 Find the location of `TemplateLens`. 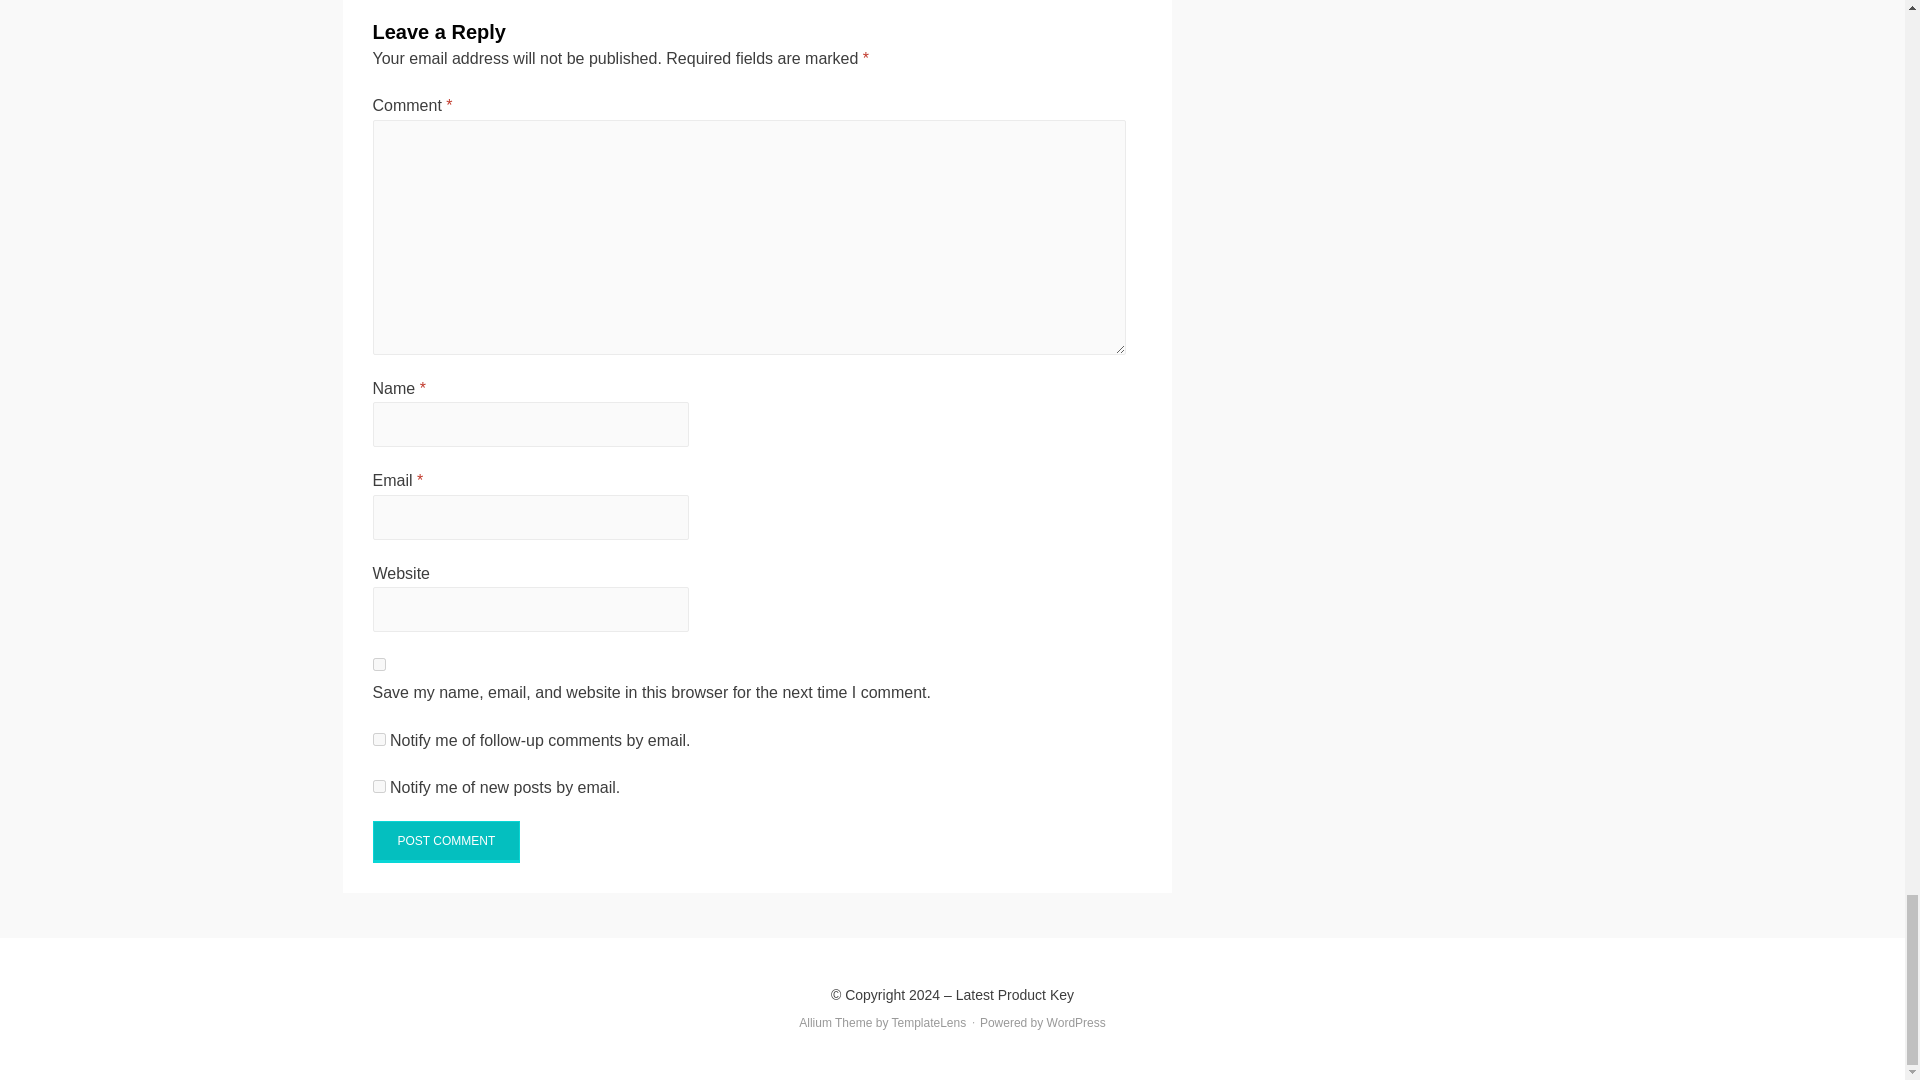

TemplateLens is located at coordinates (930, 1023).